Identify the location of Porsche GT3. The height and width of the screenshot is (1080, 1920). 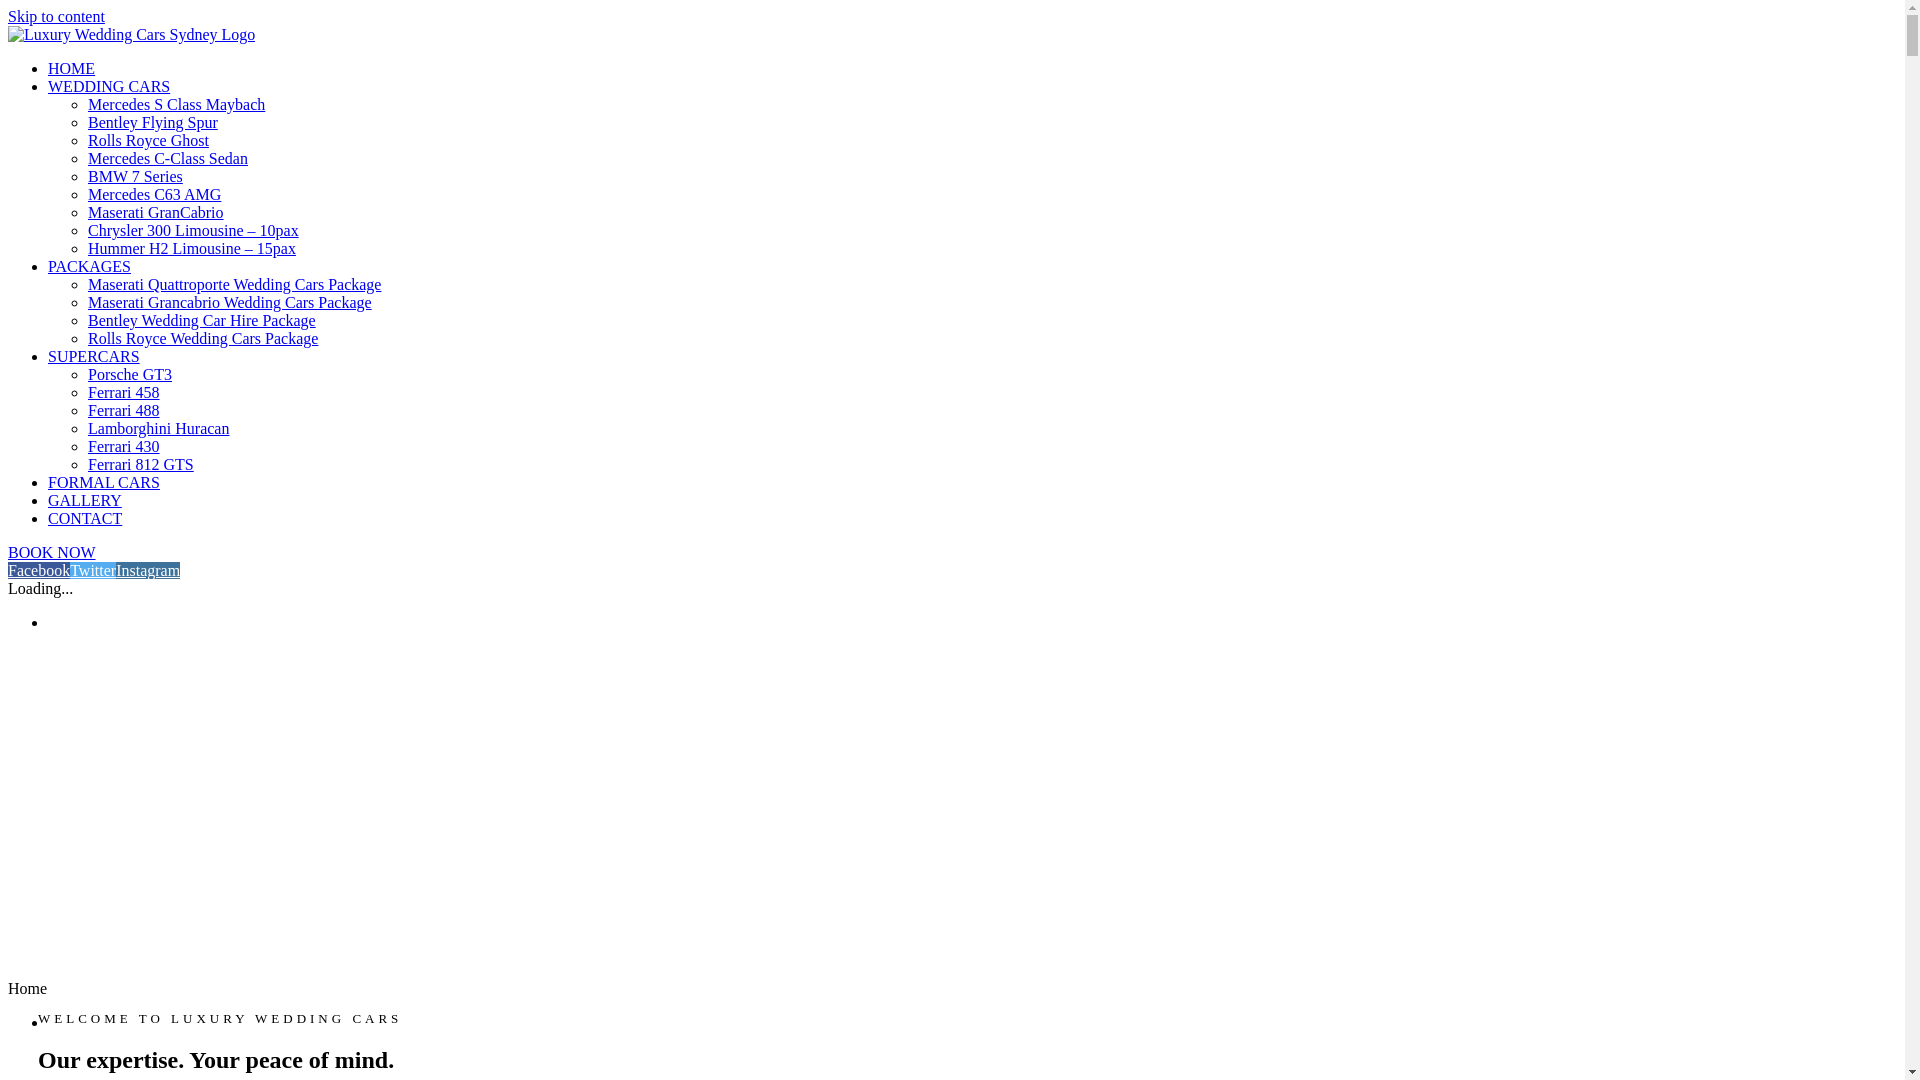
(130, 374).